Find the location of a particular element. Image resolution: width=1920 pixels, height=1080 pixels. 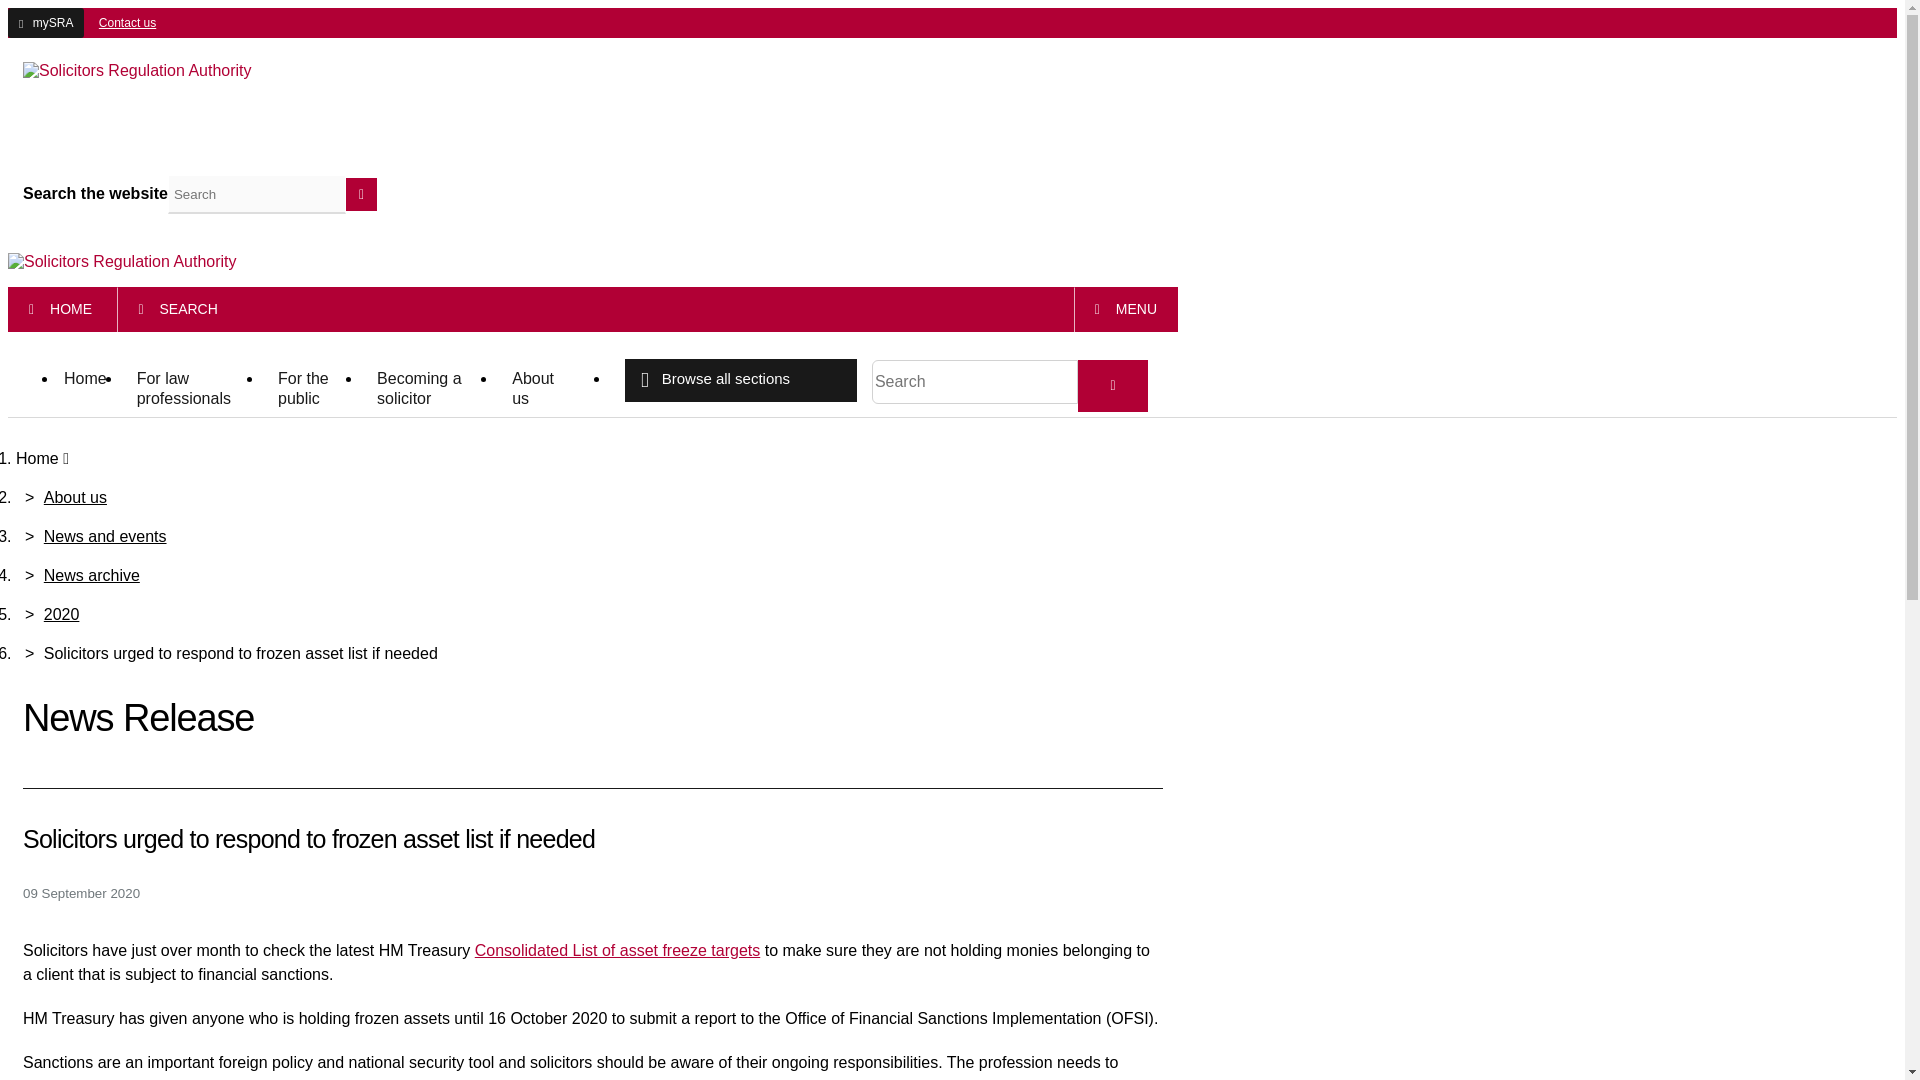

For the public is located at coordinates (312, 390).